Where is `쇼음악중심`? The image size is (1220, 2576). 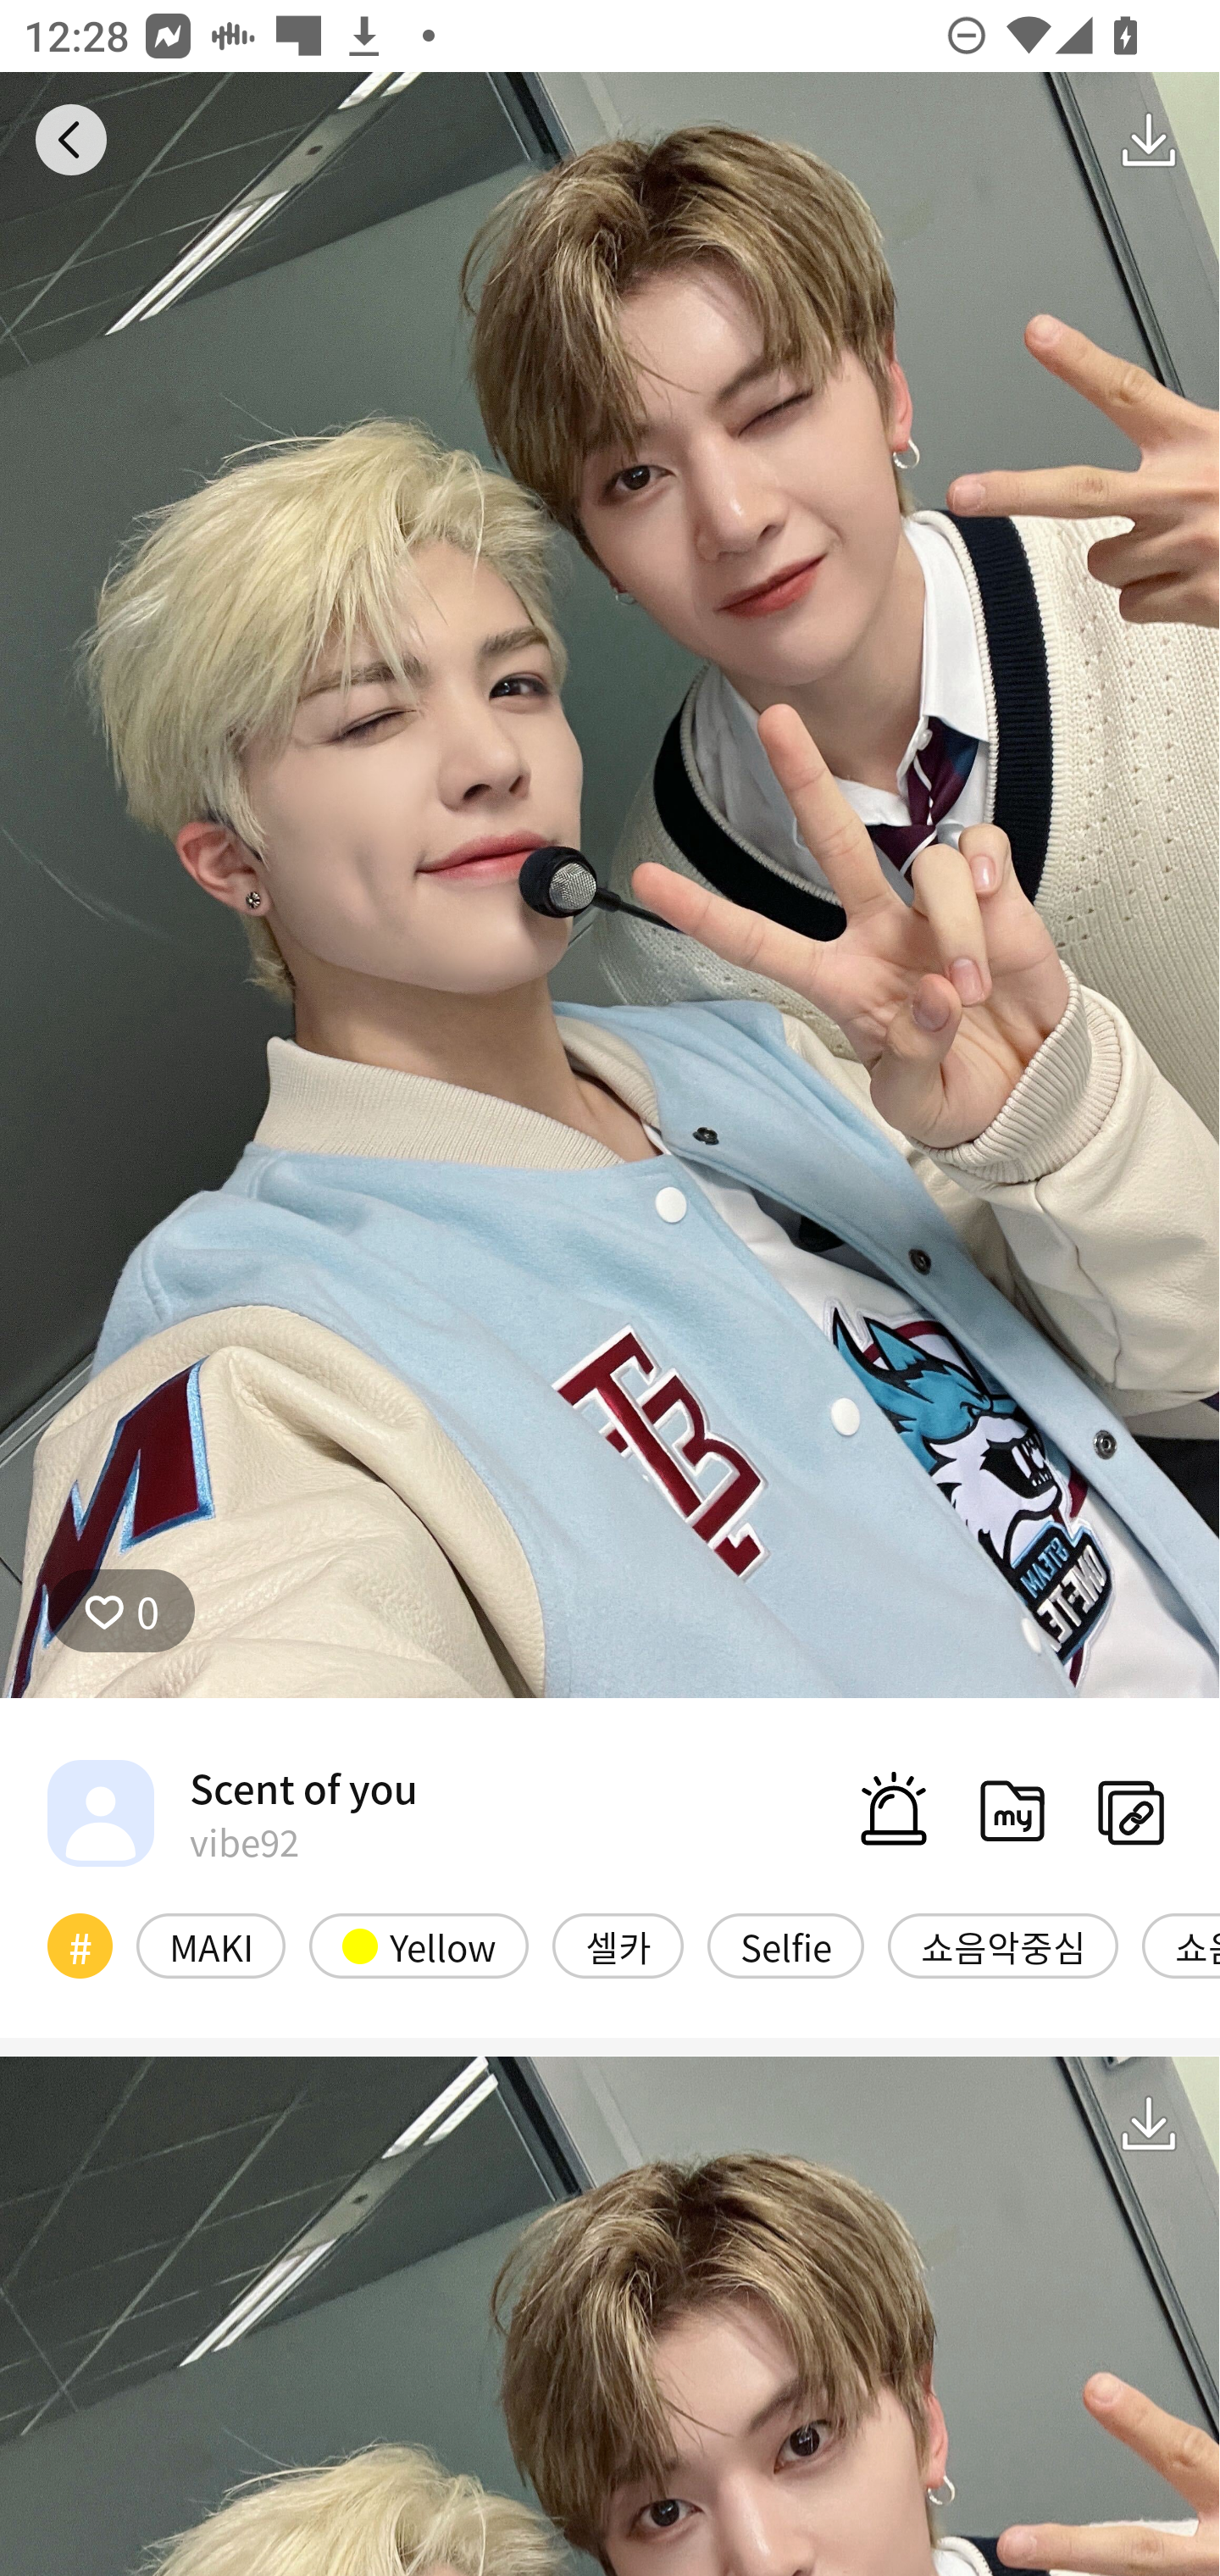
쇼음악중심 is located at coordinates (1003, 1946).